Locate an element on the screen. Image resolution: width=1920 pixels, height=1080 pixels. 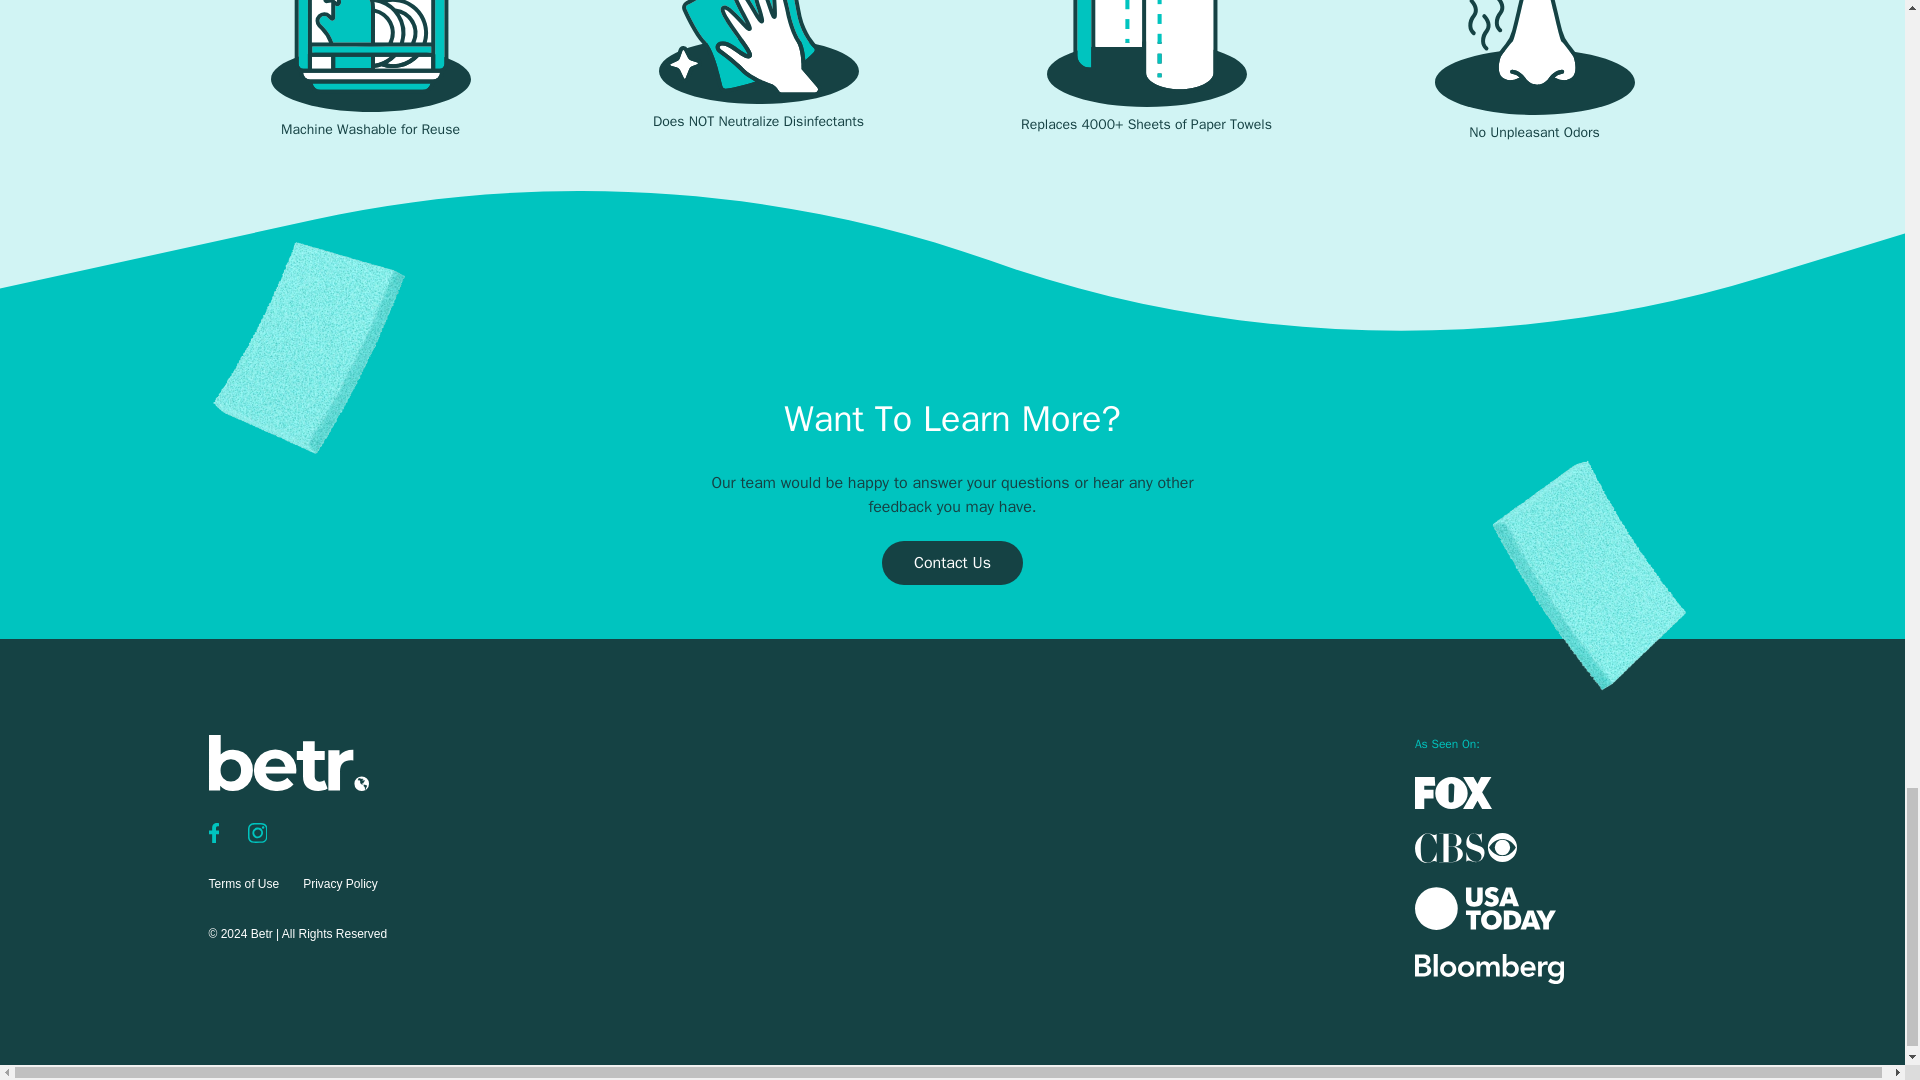
Terms of Use is located at coordinates (242, 884).